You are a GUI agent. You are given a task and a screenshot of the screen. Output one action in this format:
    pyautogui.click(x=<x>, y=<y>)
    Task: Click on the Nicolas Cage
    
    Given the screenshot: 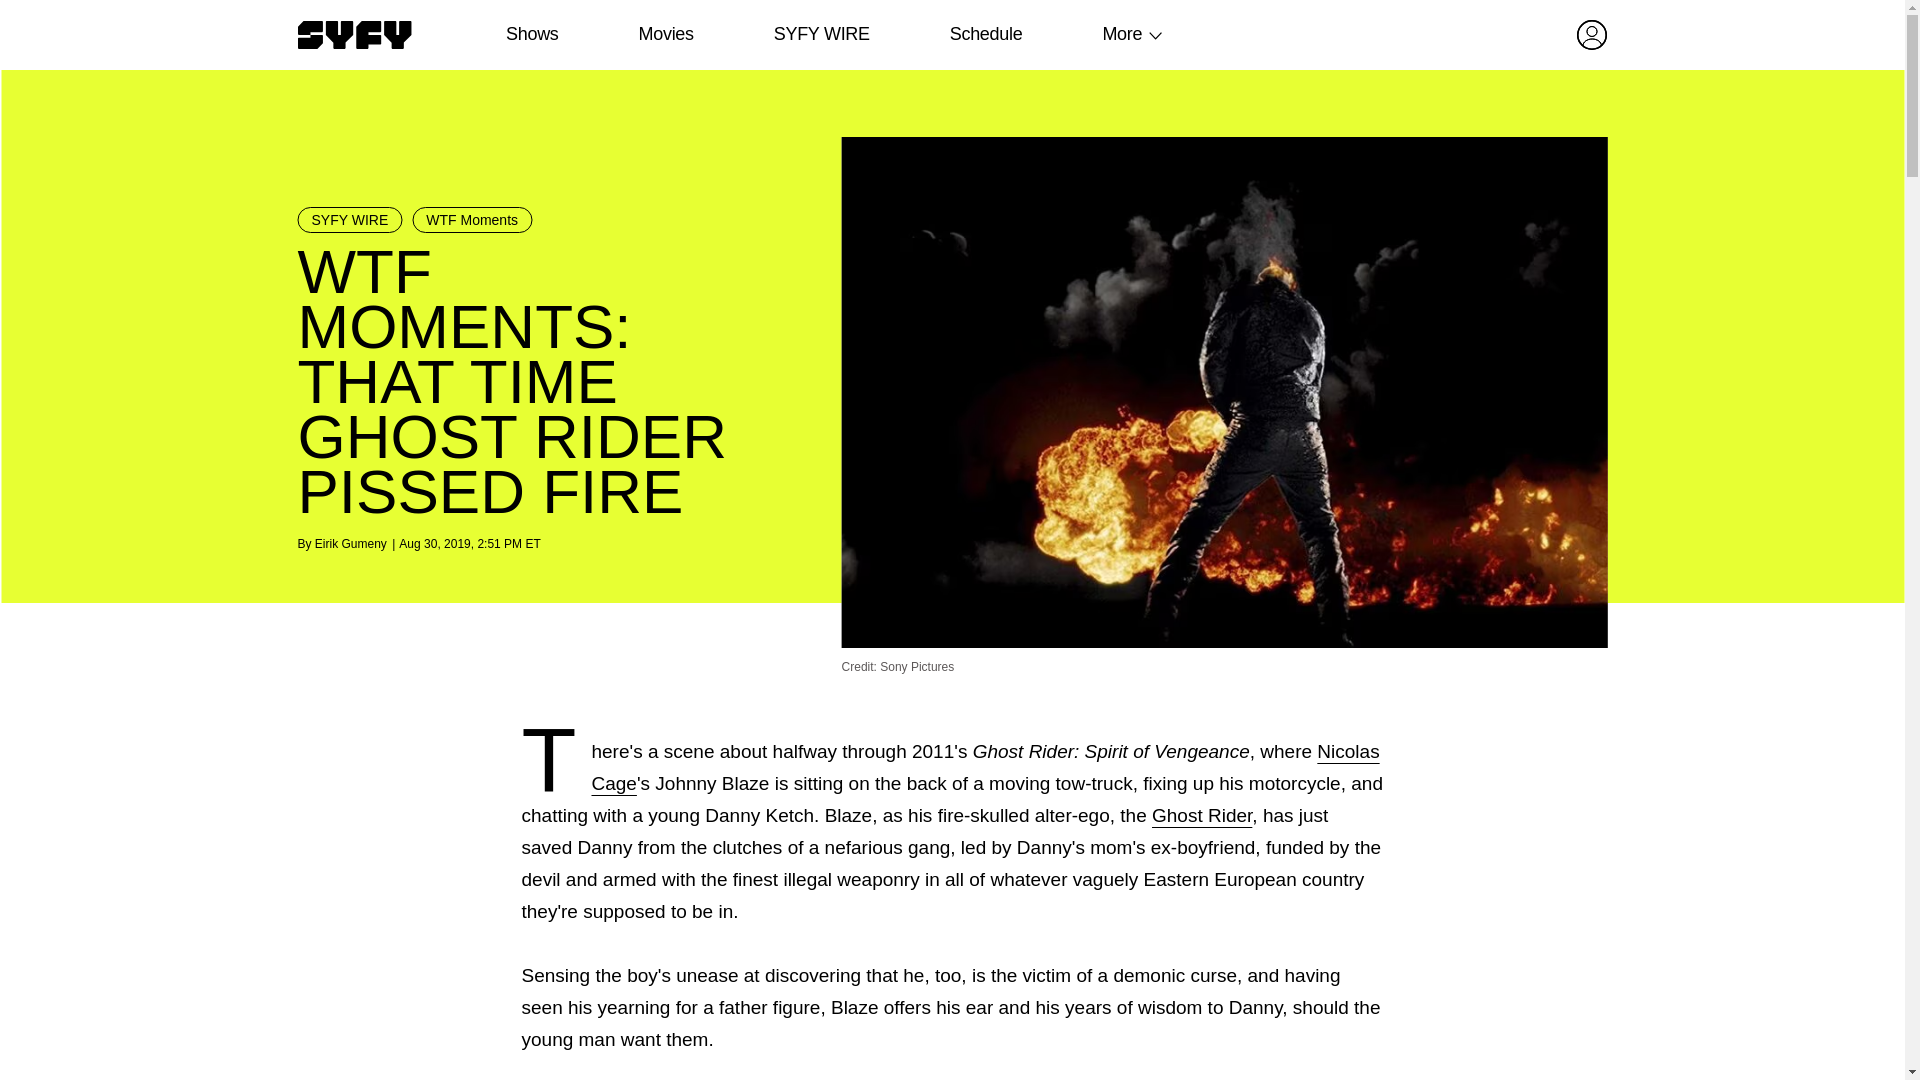 What is the action you would take?
    pyautogui.click(x=984, y=766)
    